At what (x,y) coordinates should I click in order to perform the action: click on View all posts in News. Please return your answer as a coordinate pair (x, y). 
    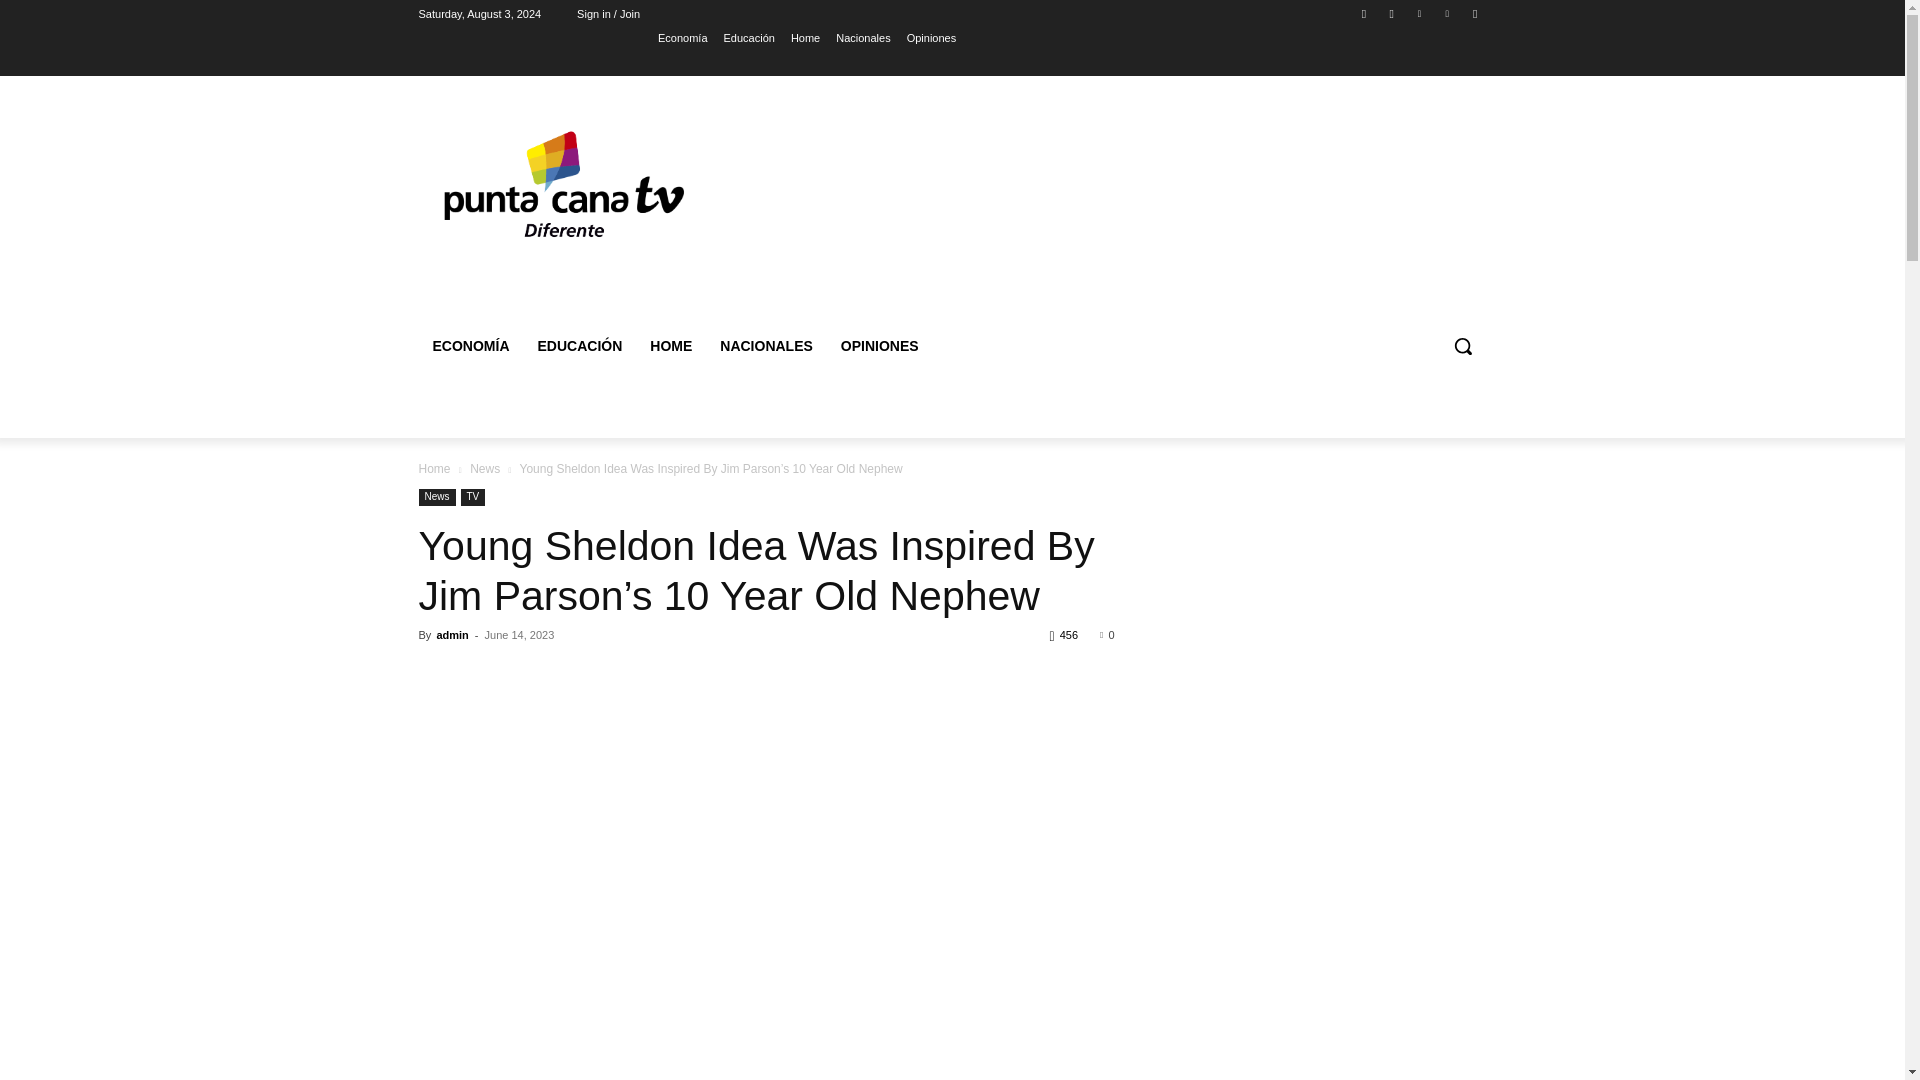
    Looking at the image, I should click on (484, 469).